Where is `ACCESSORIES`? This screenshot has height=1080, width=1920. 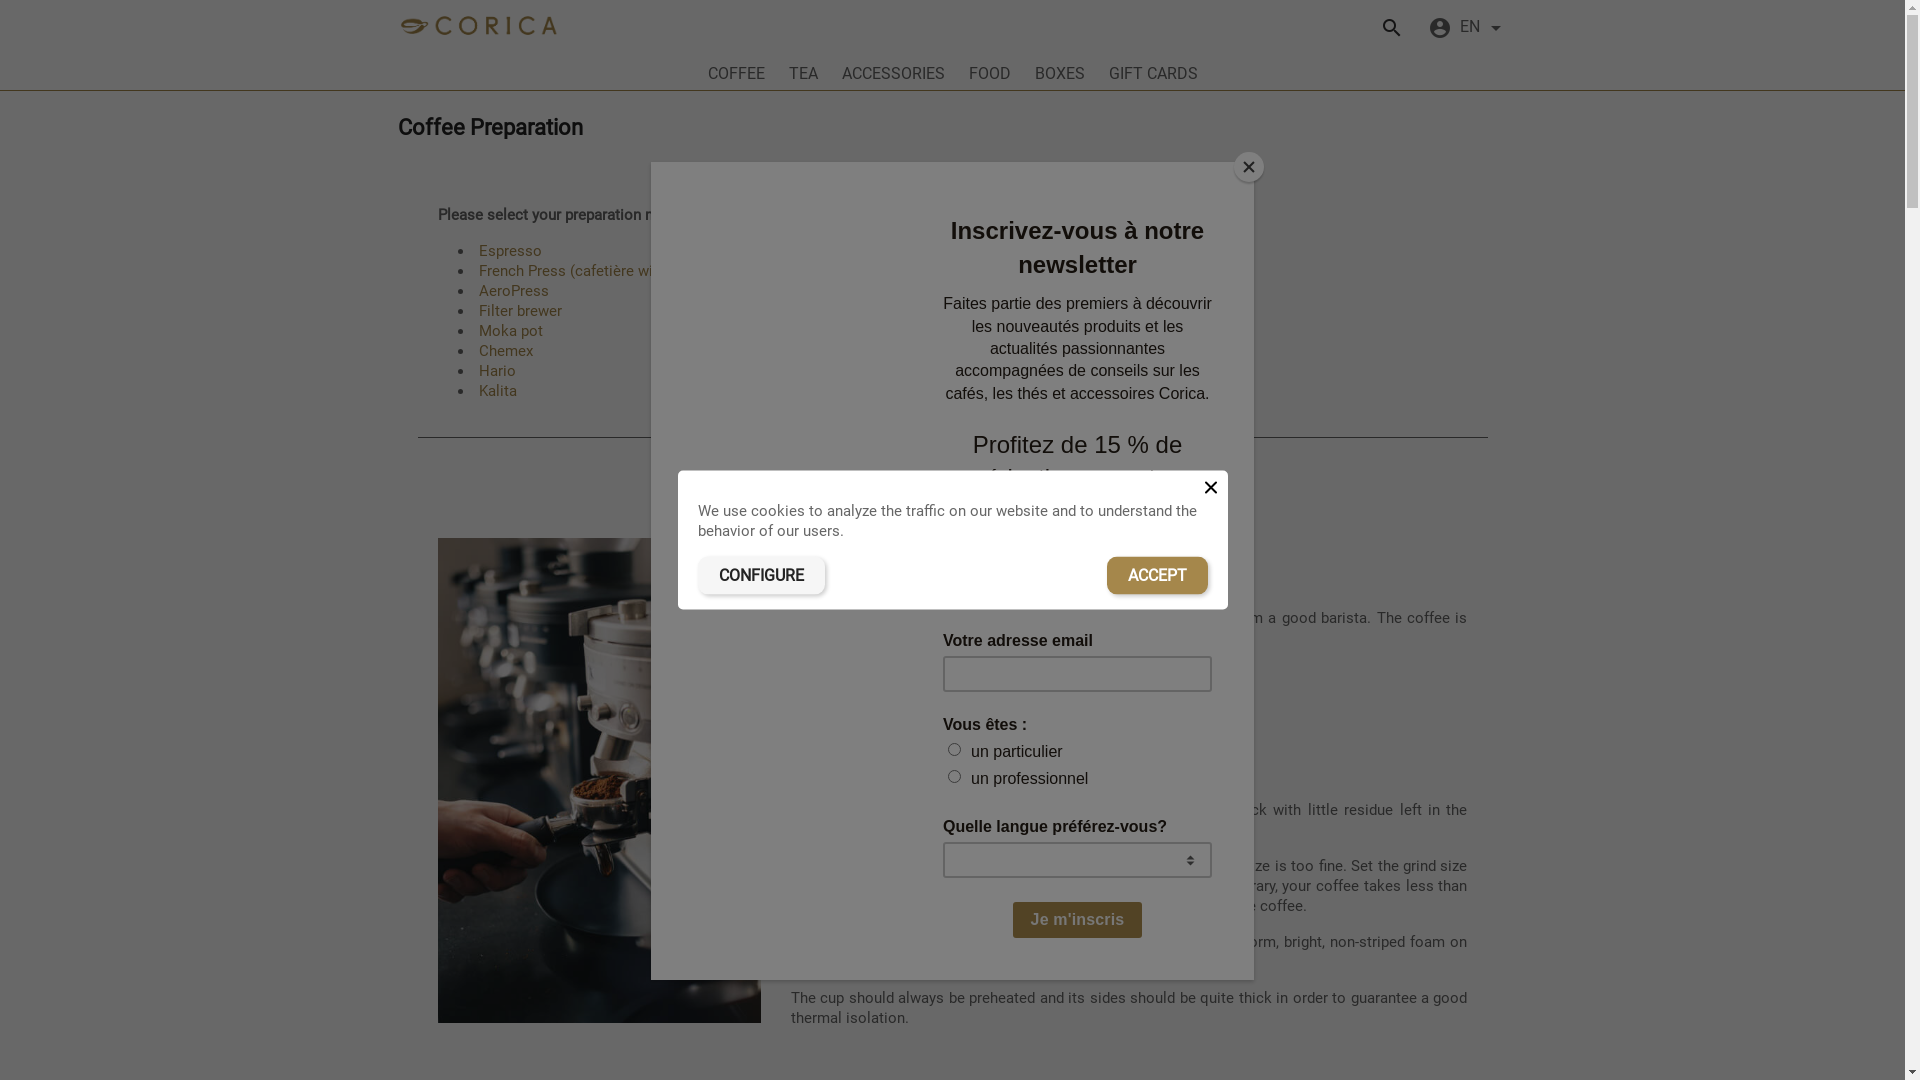
ACCESSORIES is located at coordinates (894, 76).